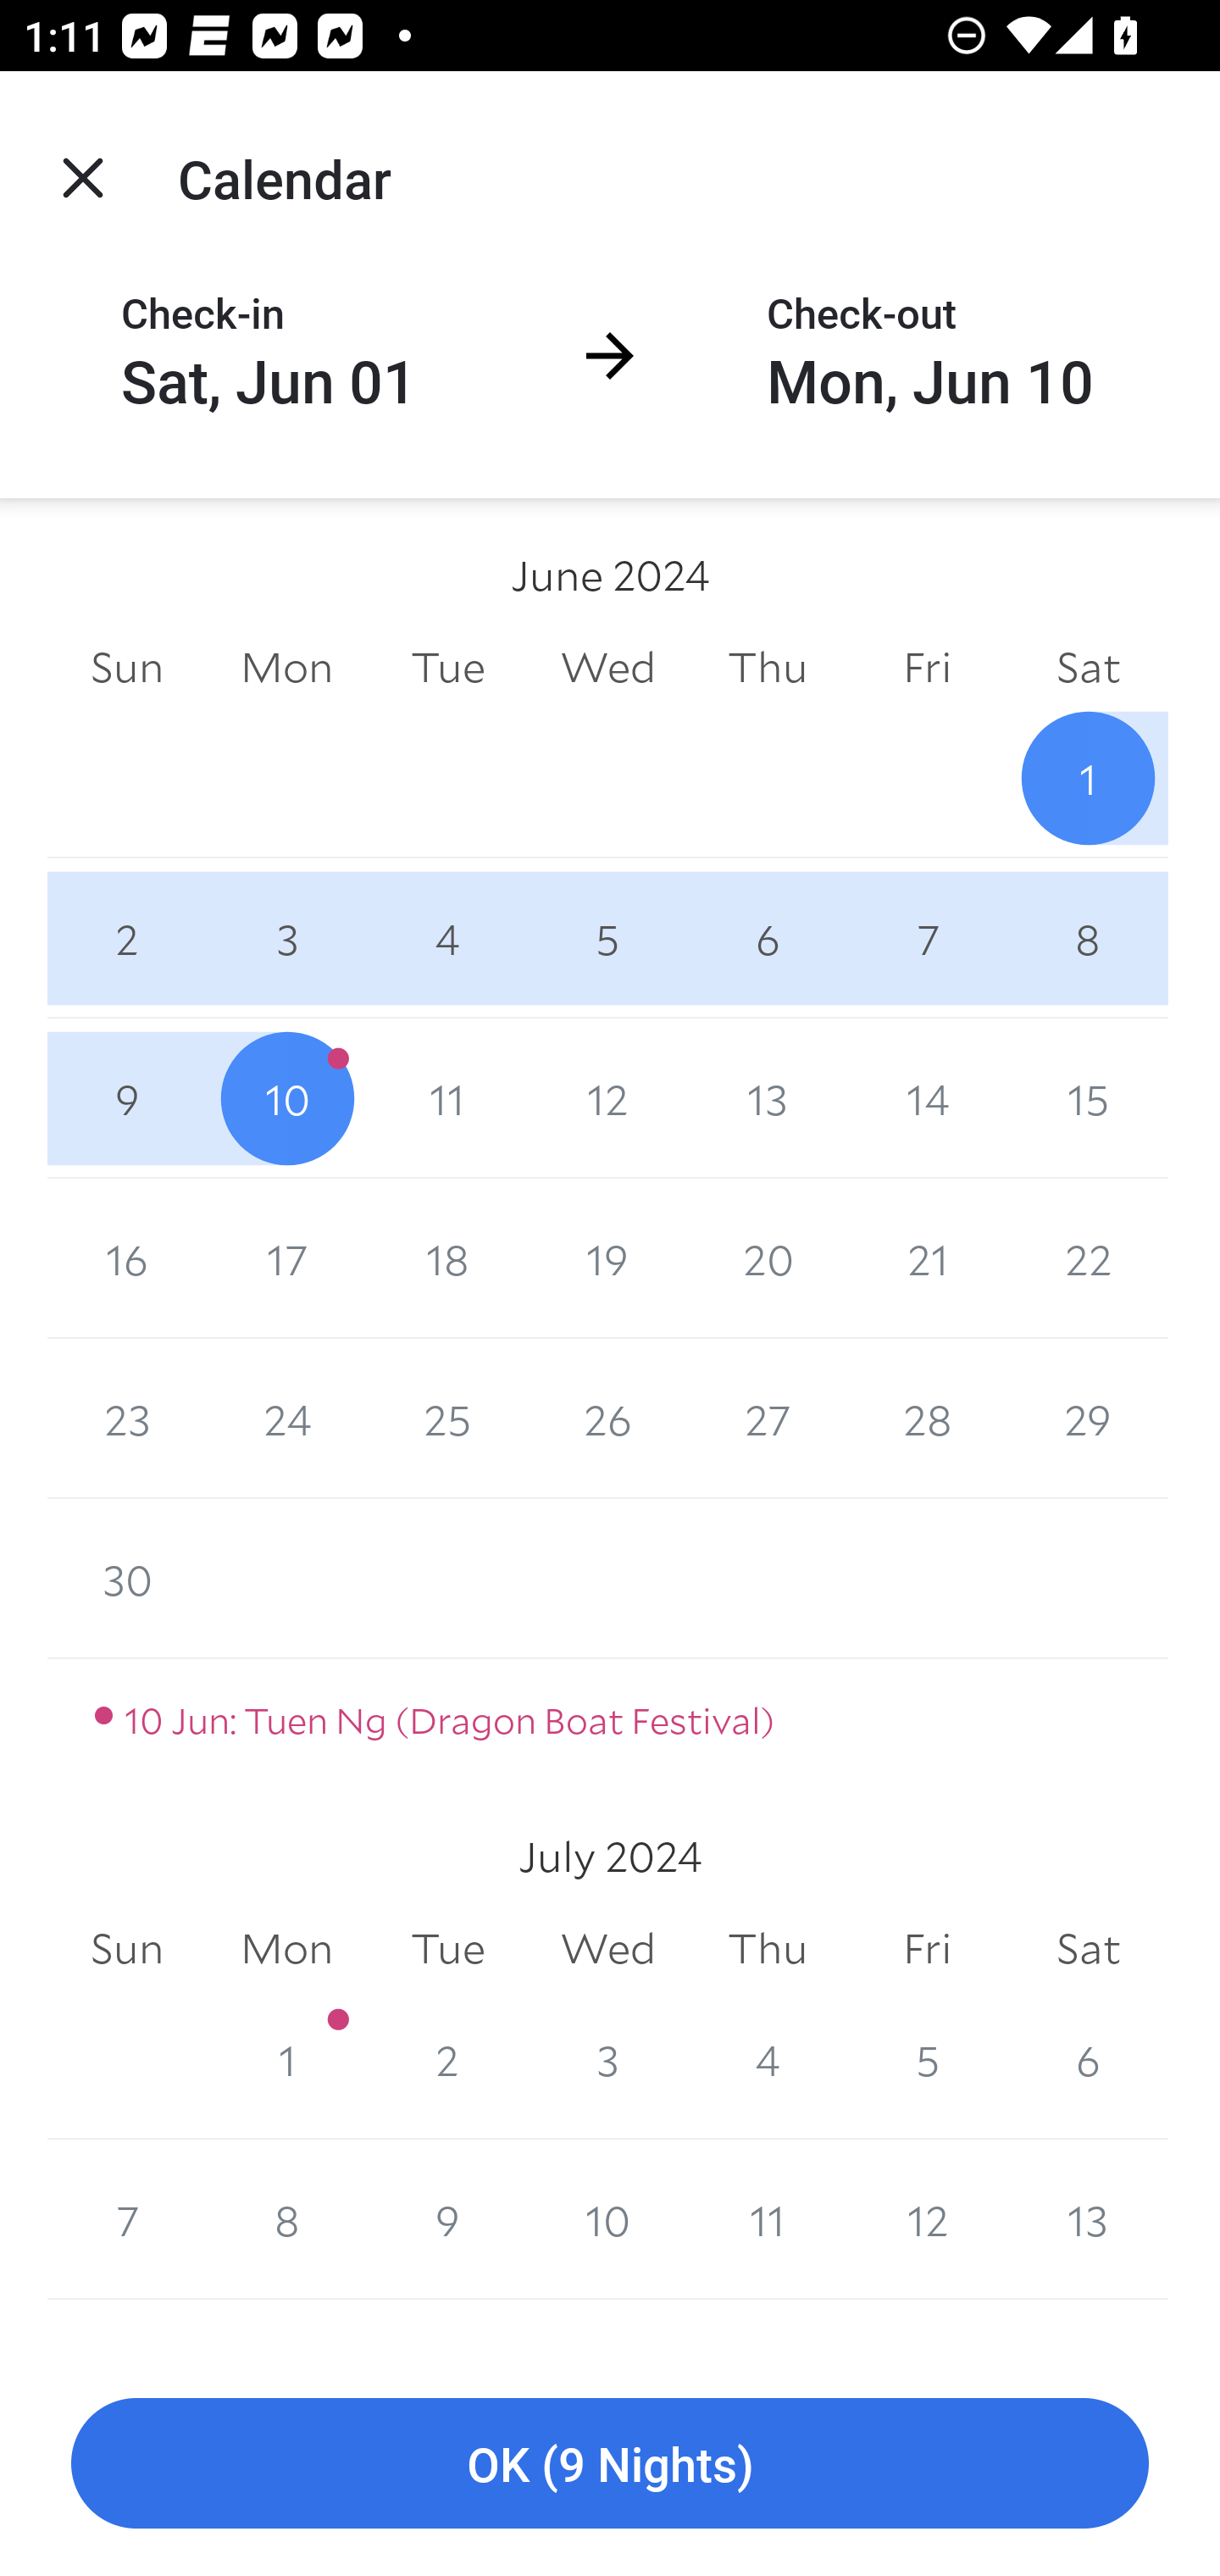 Image resolution: width=1220 pixels, height=2576 pixels. What do you see at coordinates (608, 1418) in the screenshot?
I see `26 26 June 2024` at bounding box center [608, 1418].